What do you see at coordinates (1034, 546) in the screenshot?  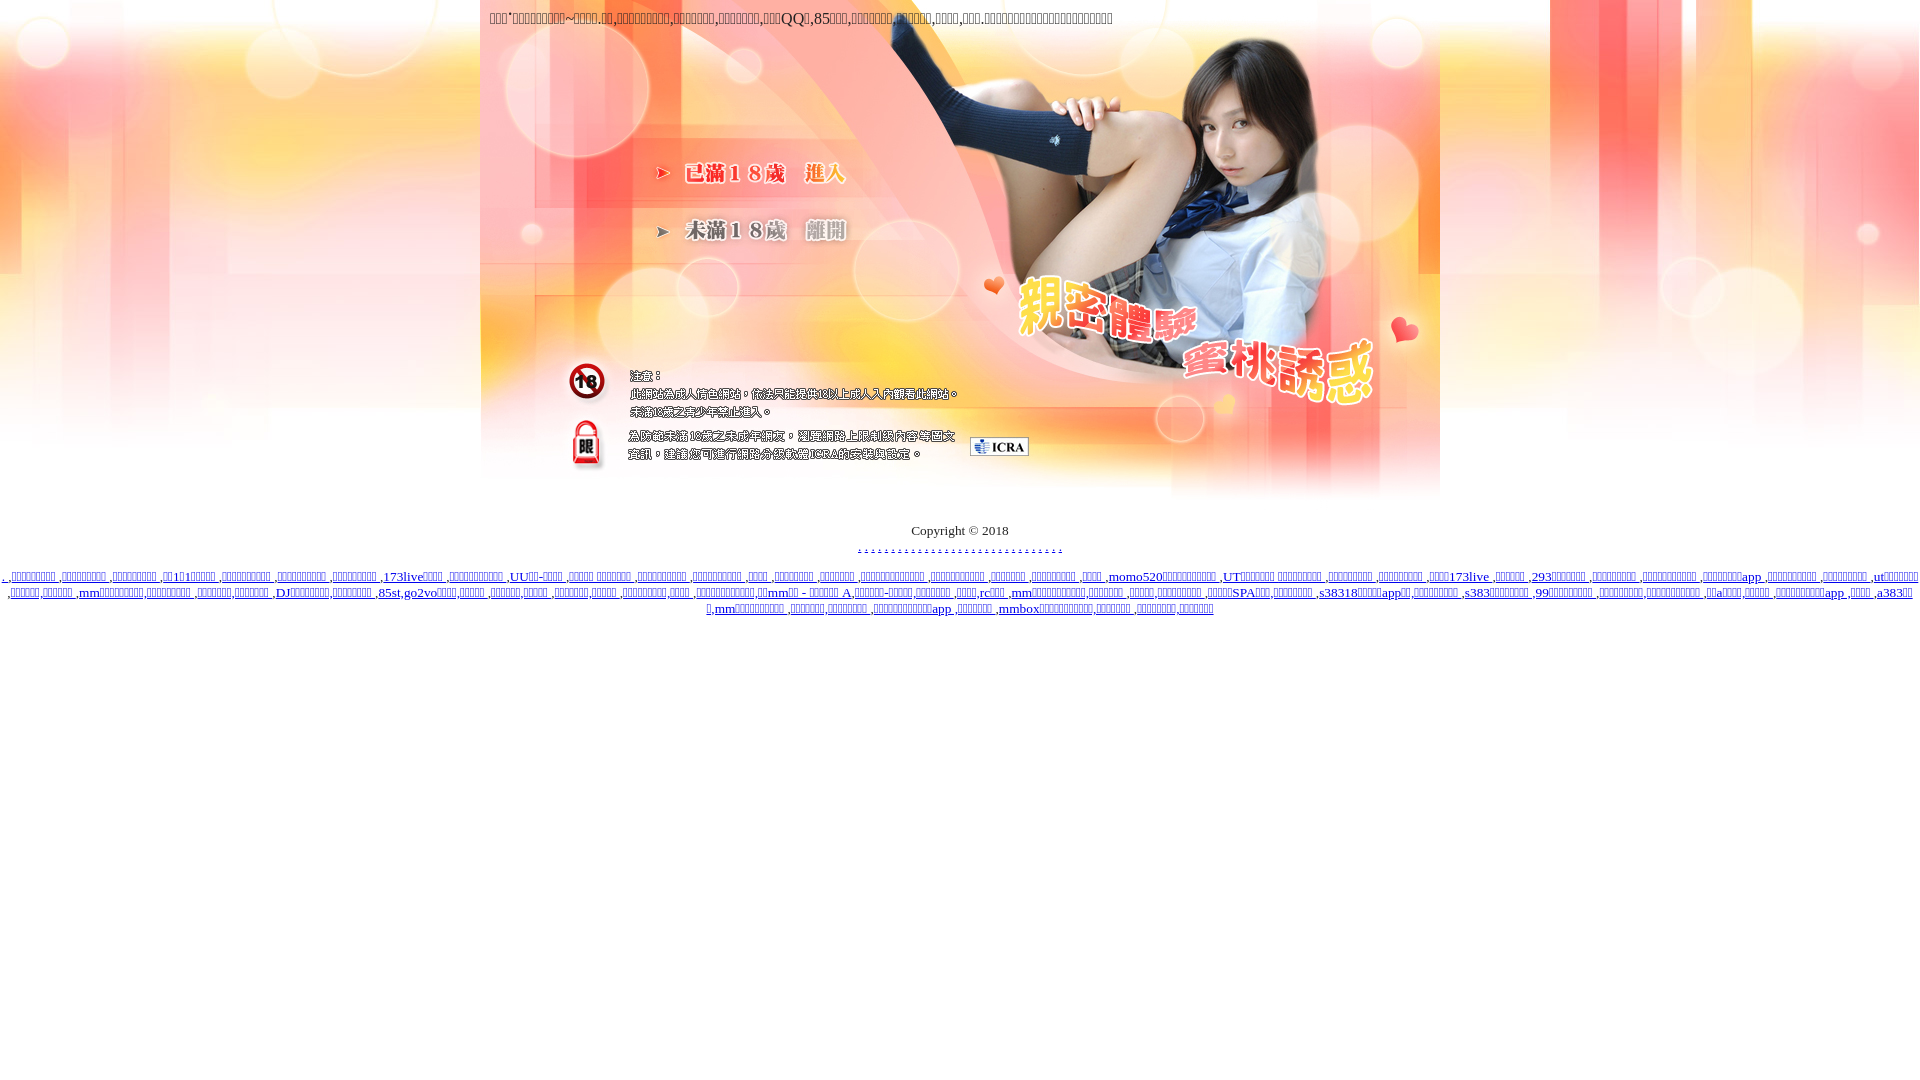 I see `.` at bounding box center [1034, 546].